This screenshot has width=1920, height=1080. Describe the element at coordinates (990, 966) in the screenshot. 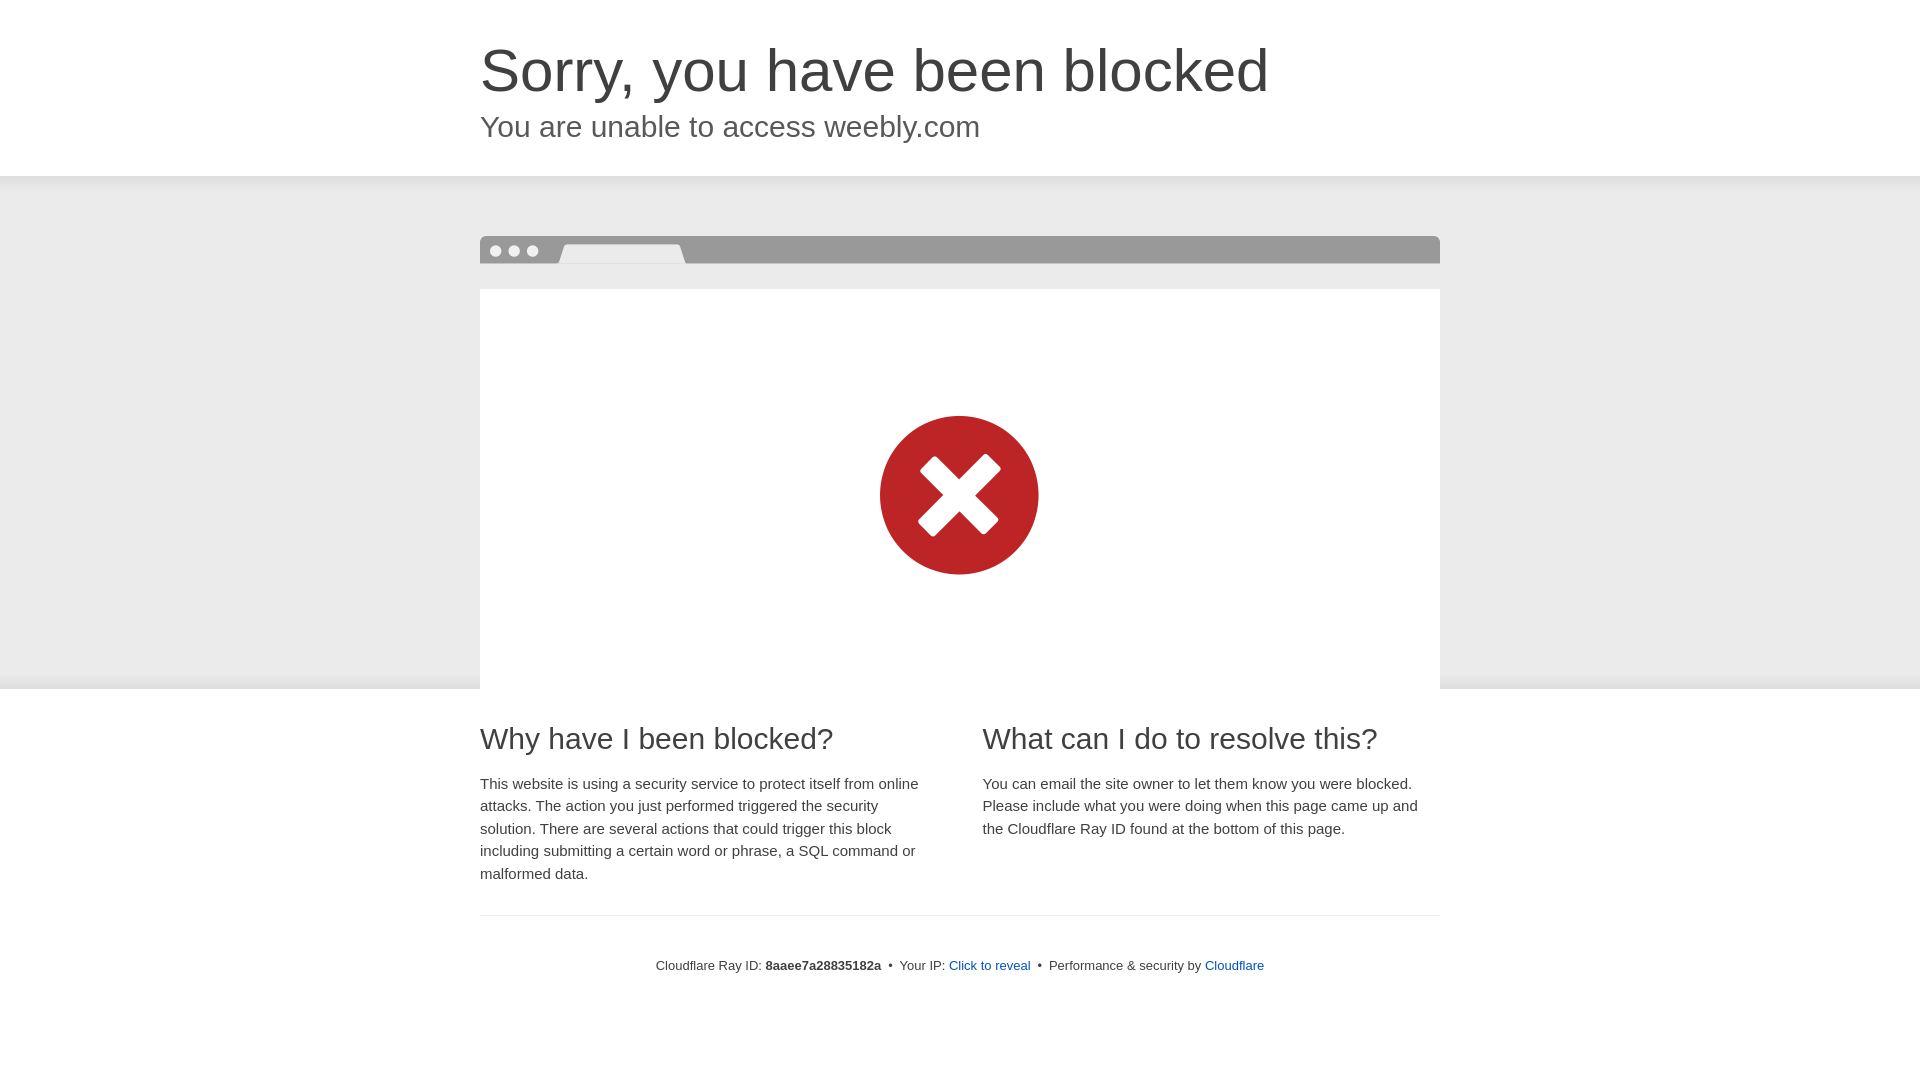

I see `Click to reveal` at that location.